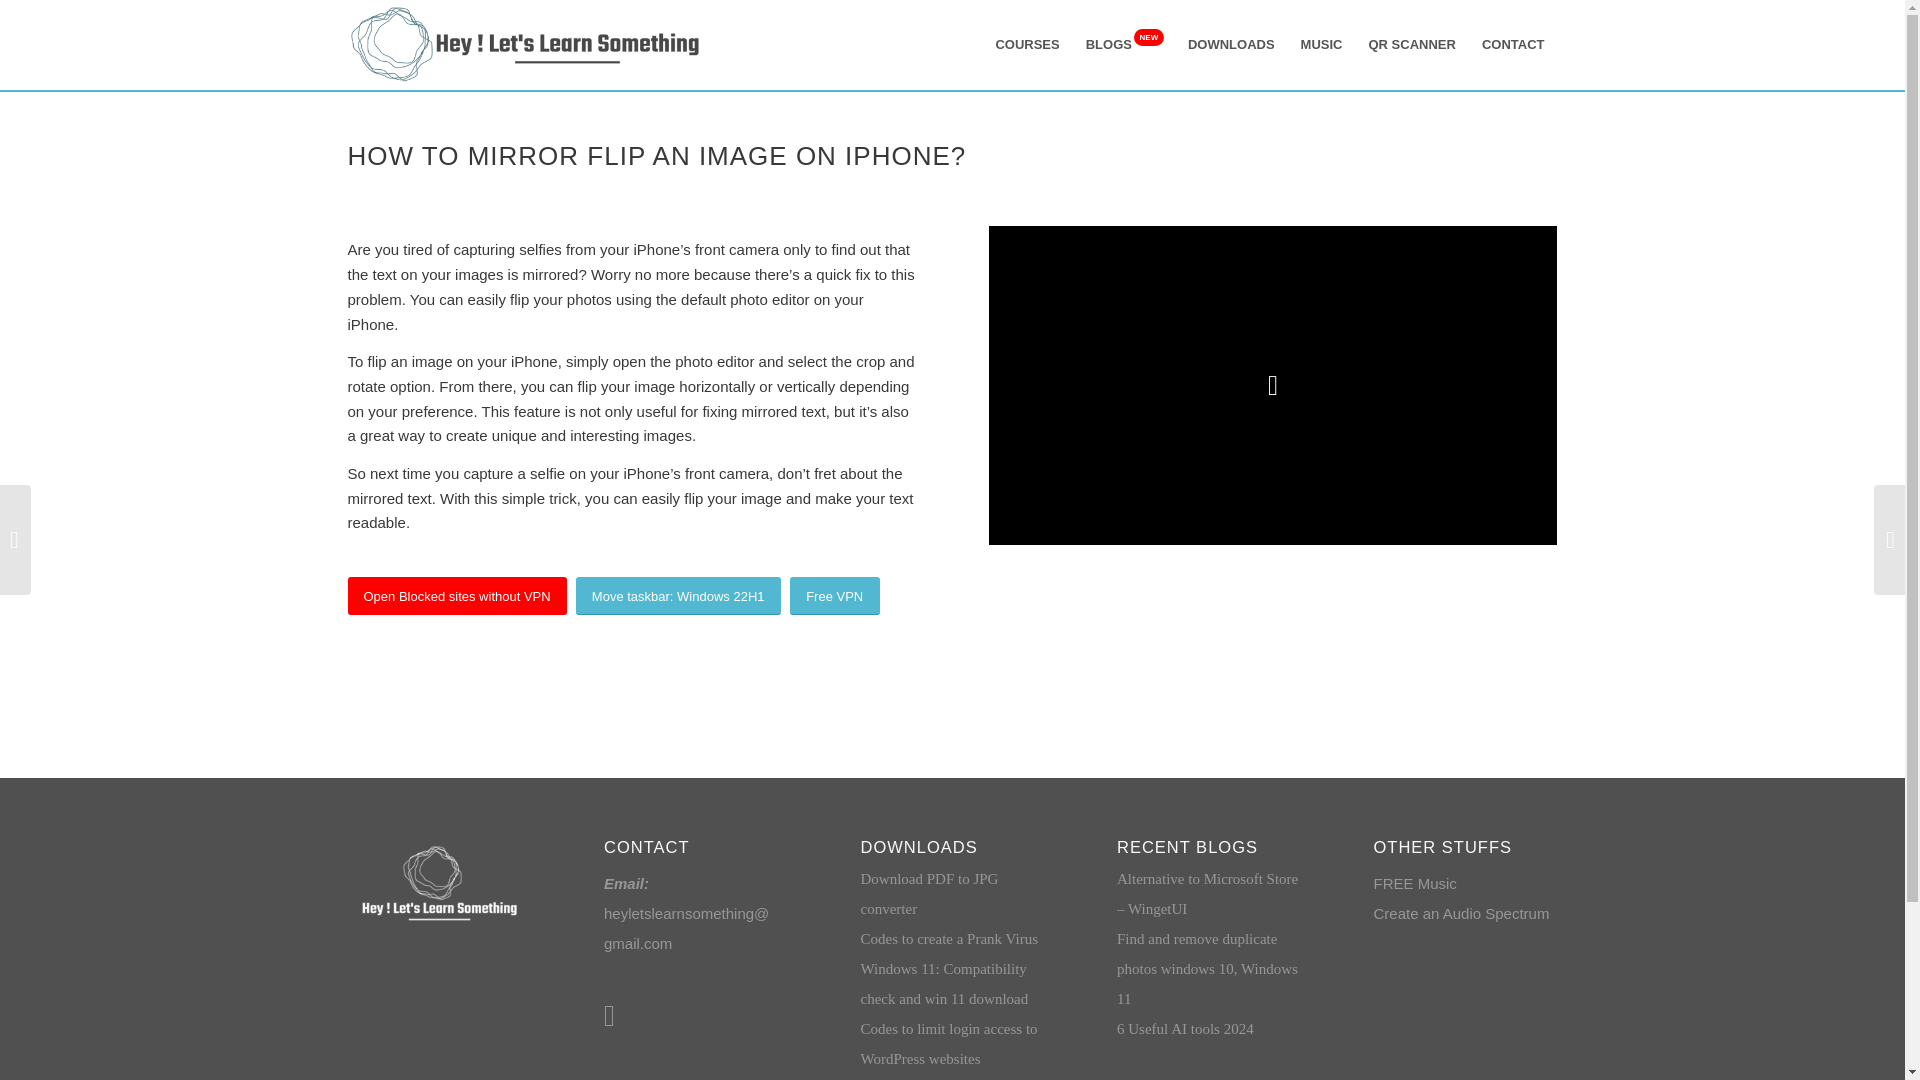 This screenshot has height=1080, width=1920. I want to click on Create an Audio Spectrum, so click(1462, 914).